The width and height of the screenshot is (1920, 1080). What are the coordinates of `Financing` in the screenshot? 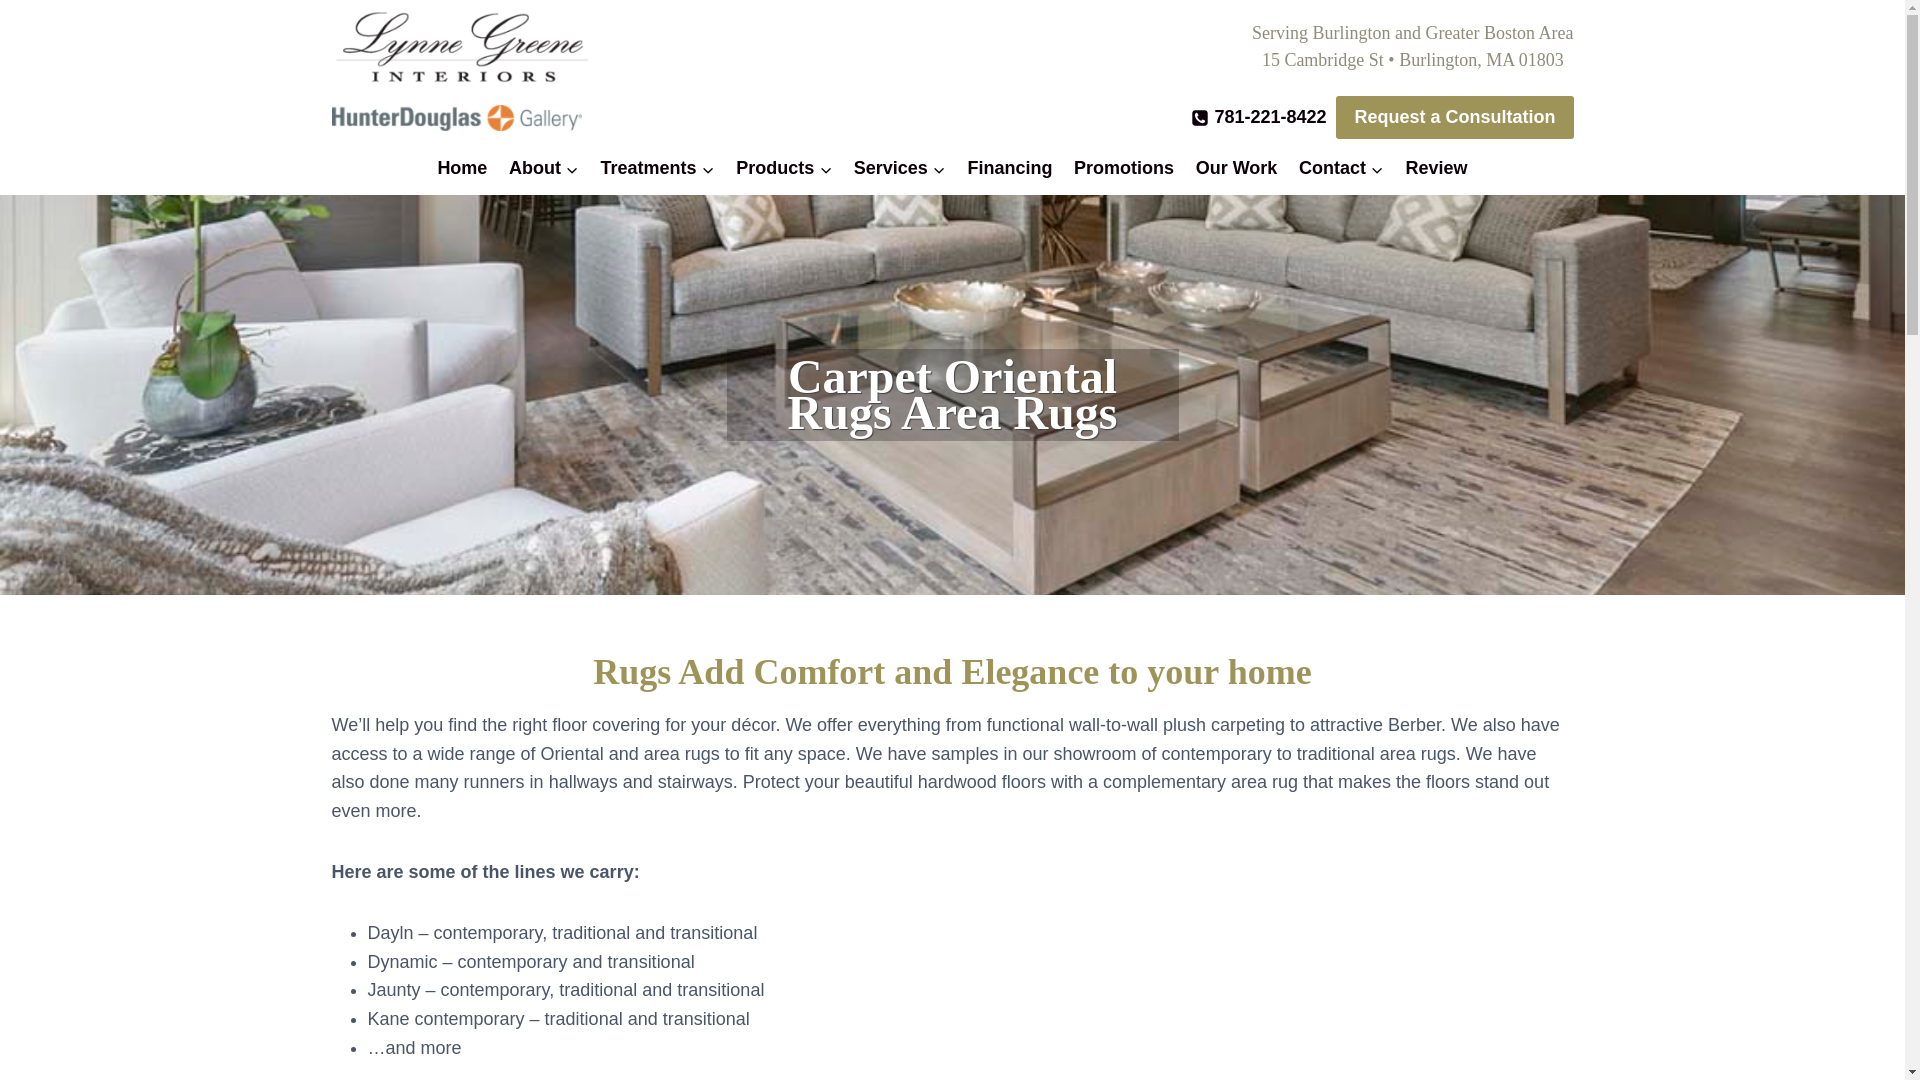 It's located at (1010, 168).